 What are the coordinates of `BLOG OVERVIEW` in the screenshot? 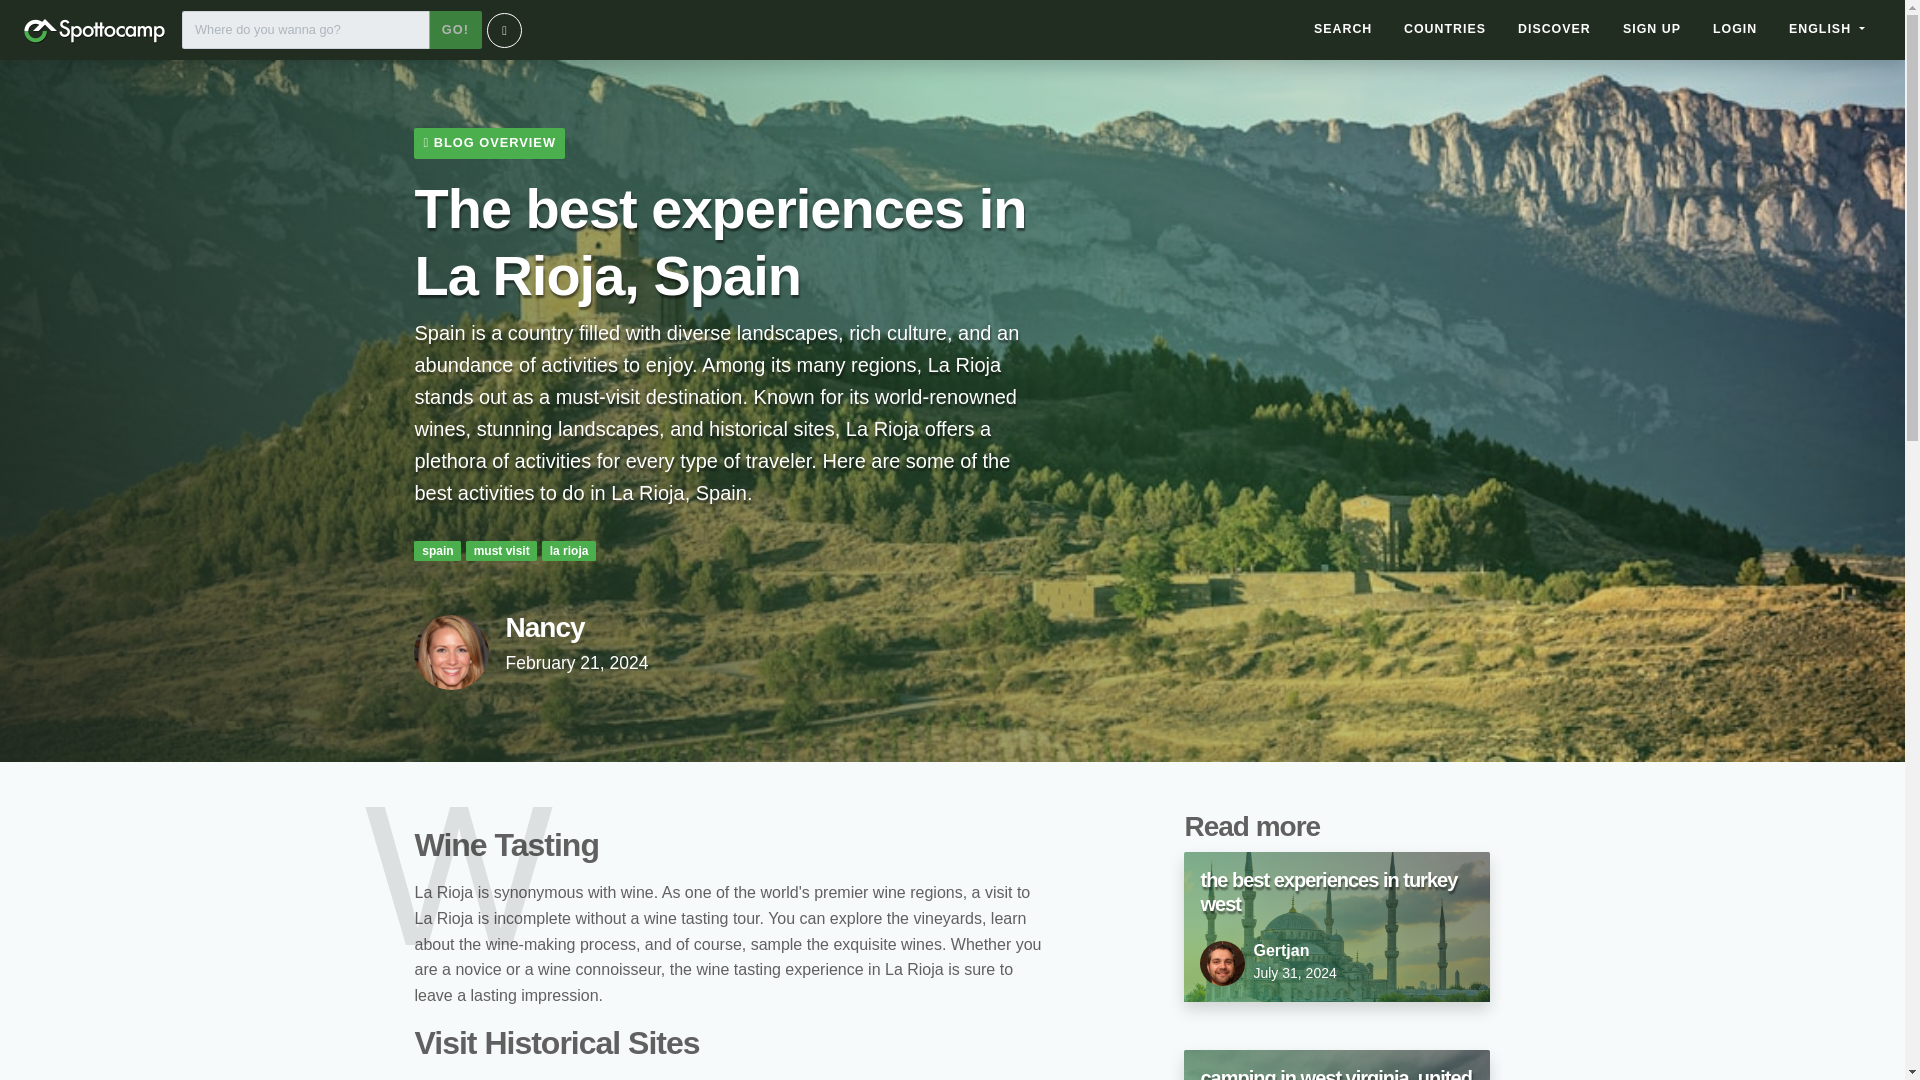 It's located at (489, 142).